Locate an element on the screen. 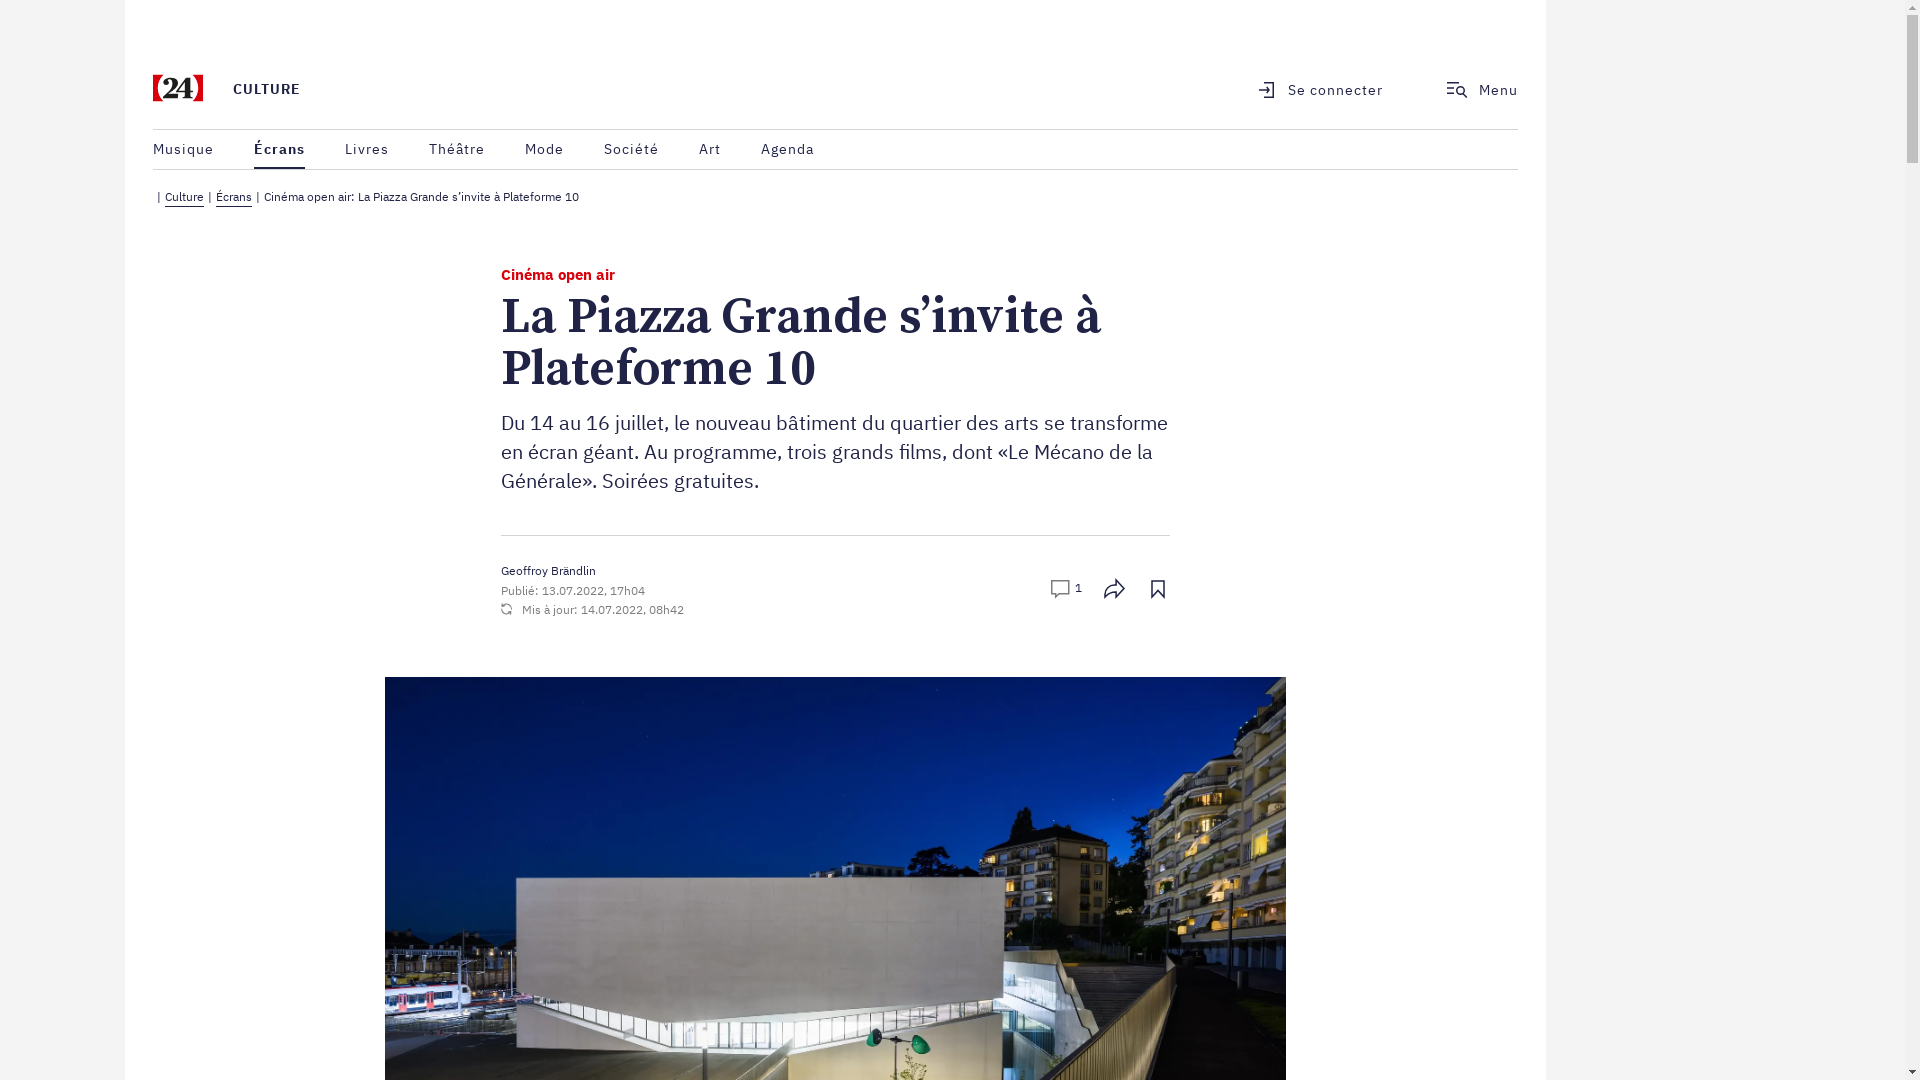 This screenshot has width=1920, height=1080. Art is located at coordinates (710, 150).